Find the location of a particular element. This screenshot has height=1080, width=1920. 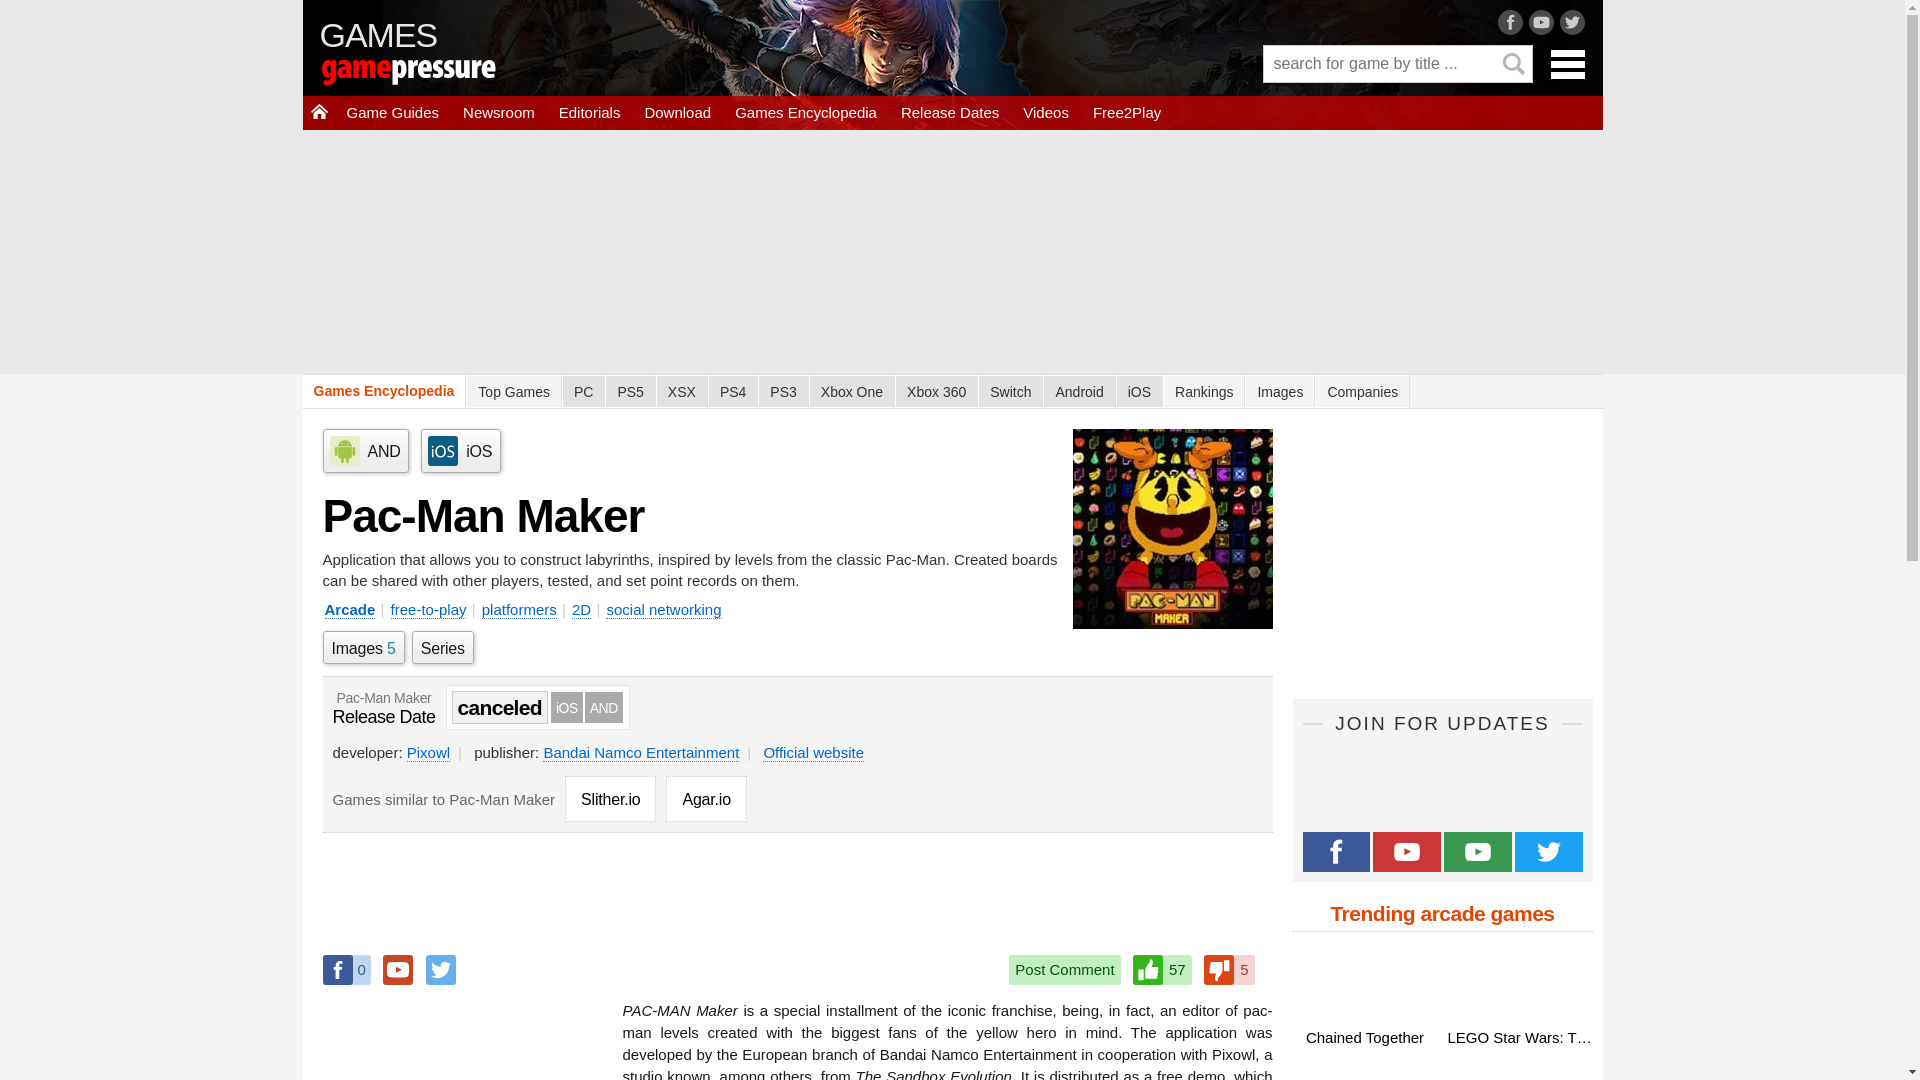

2D is located at coordinates (582, 609).